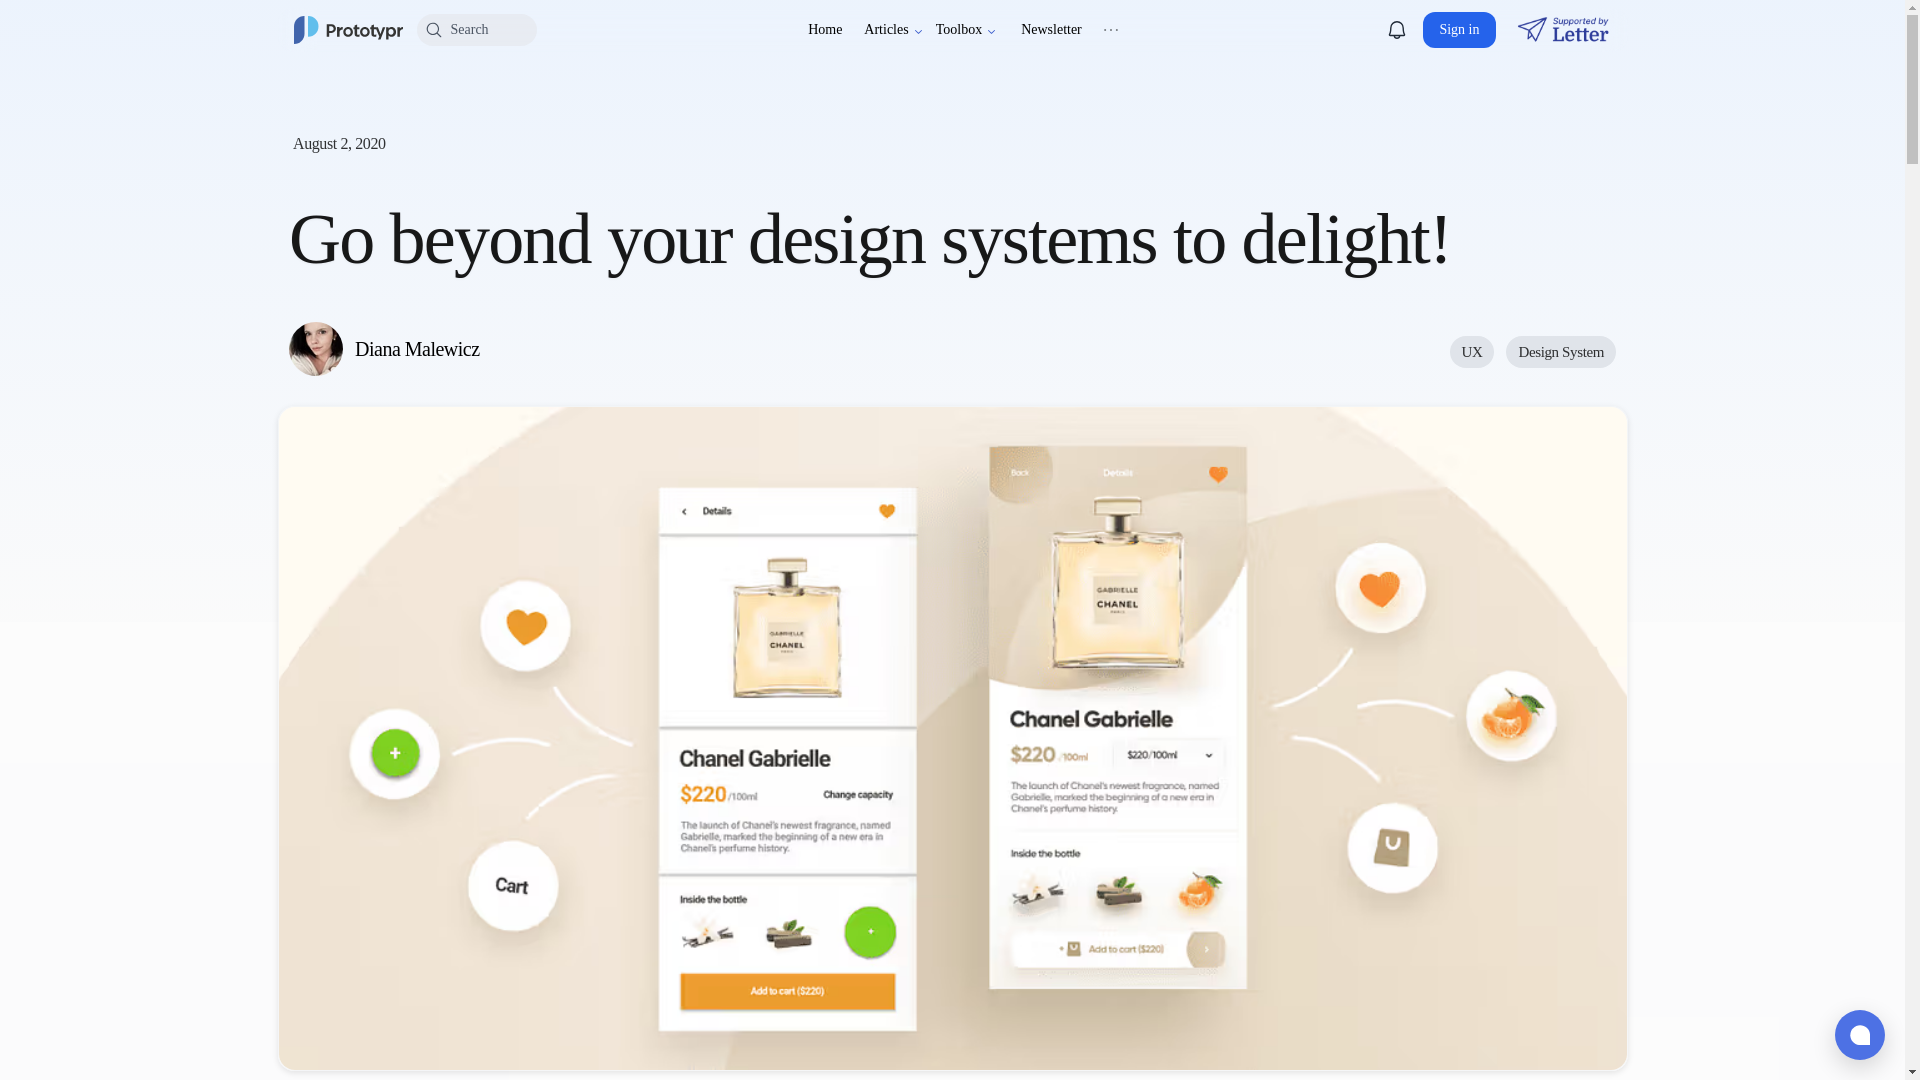  Describe the element at coordinates (967, 30) in the screenshot. I see `Toolbox` at that location.